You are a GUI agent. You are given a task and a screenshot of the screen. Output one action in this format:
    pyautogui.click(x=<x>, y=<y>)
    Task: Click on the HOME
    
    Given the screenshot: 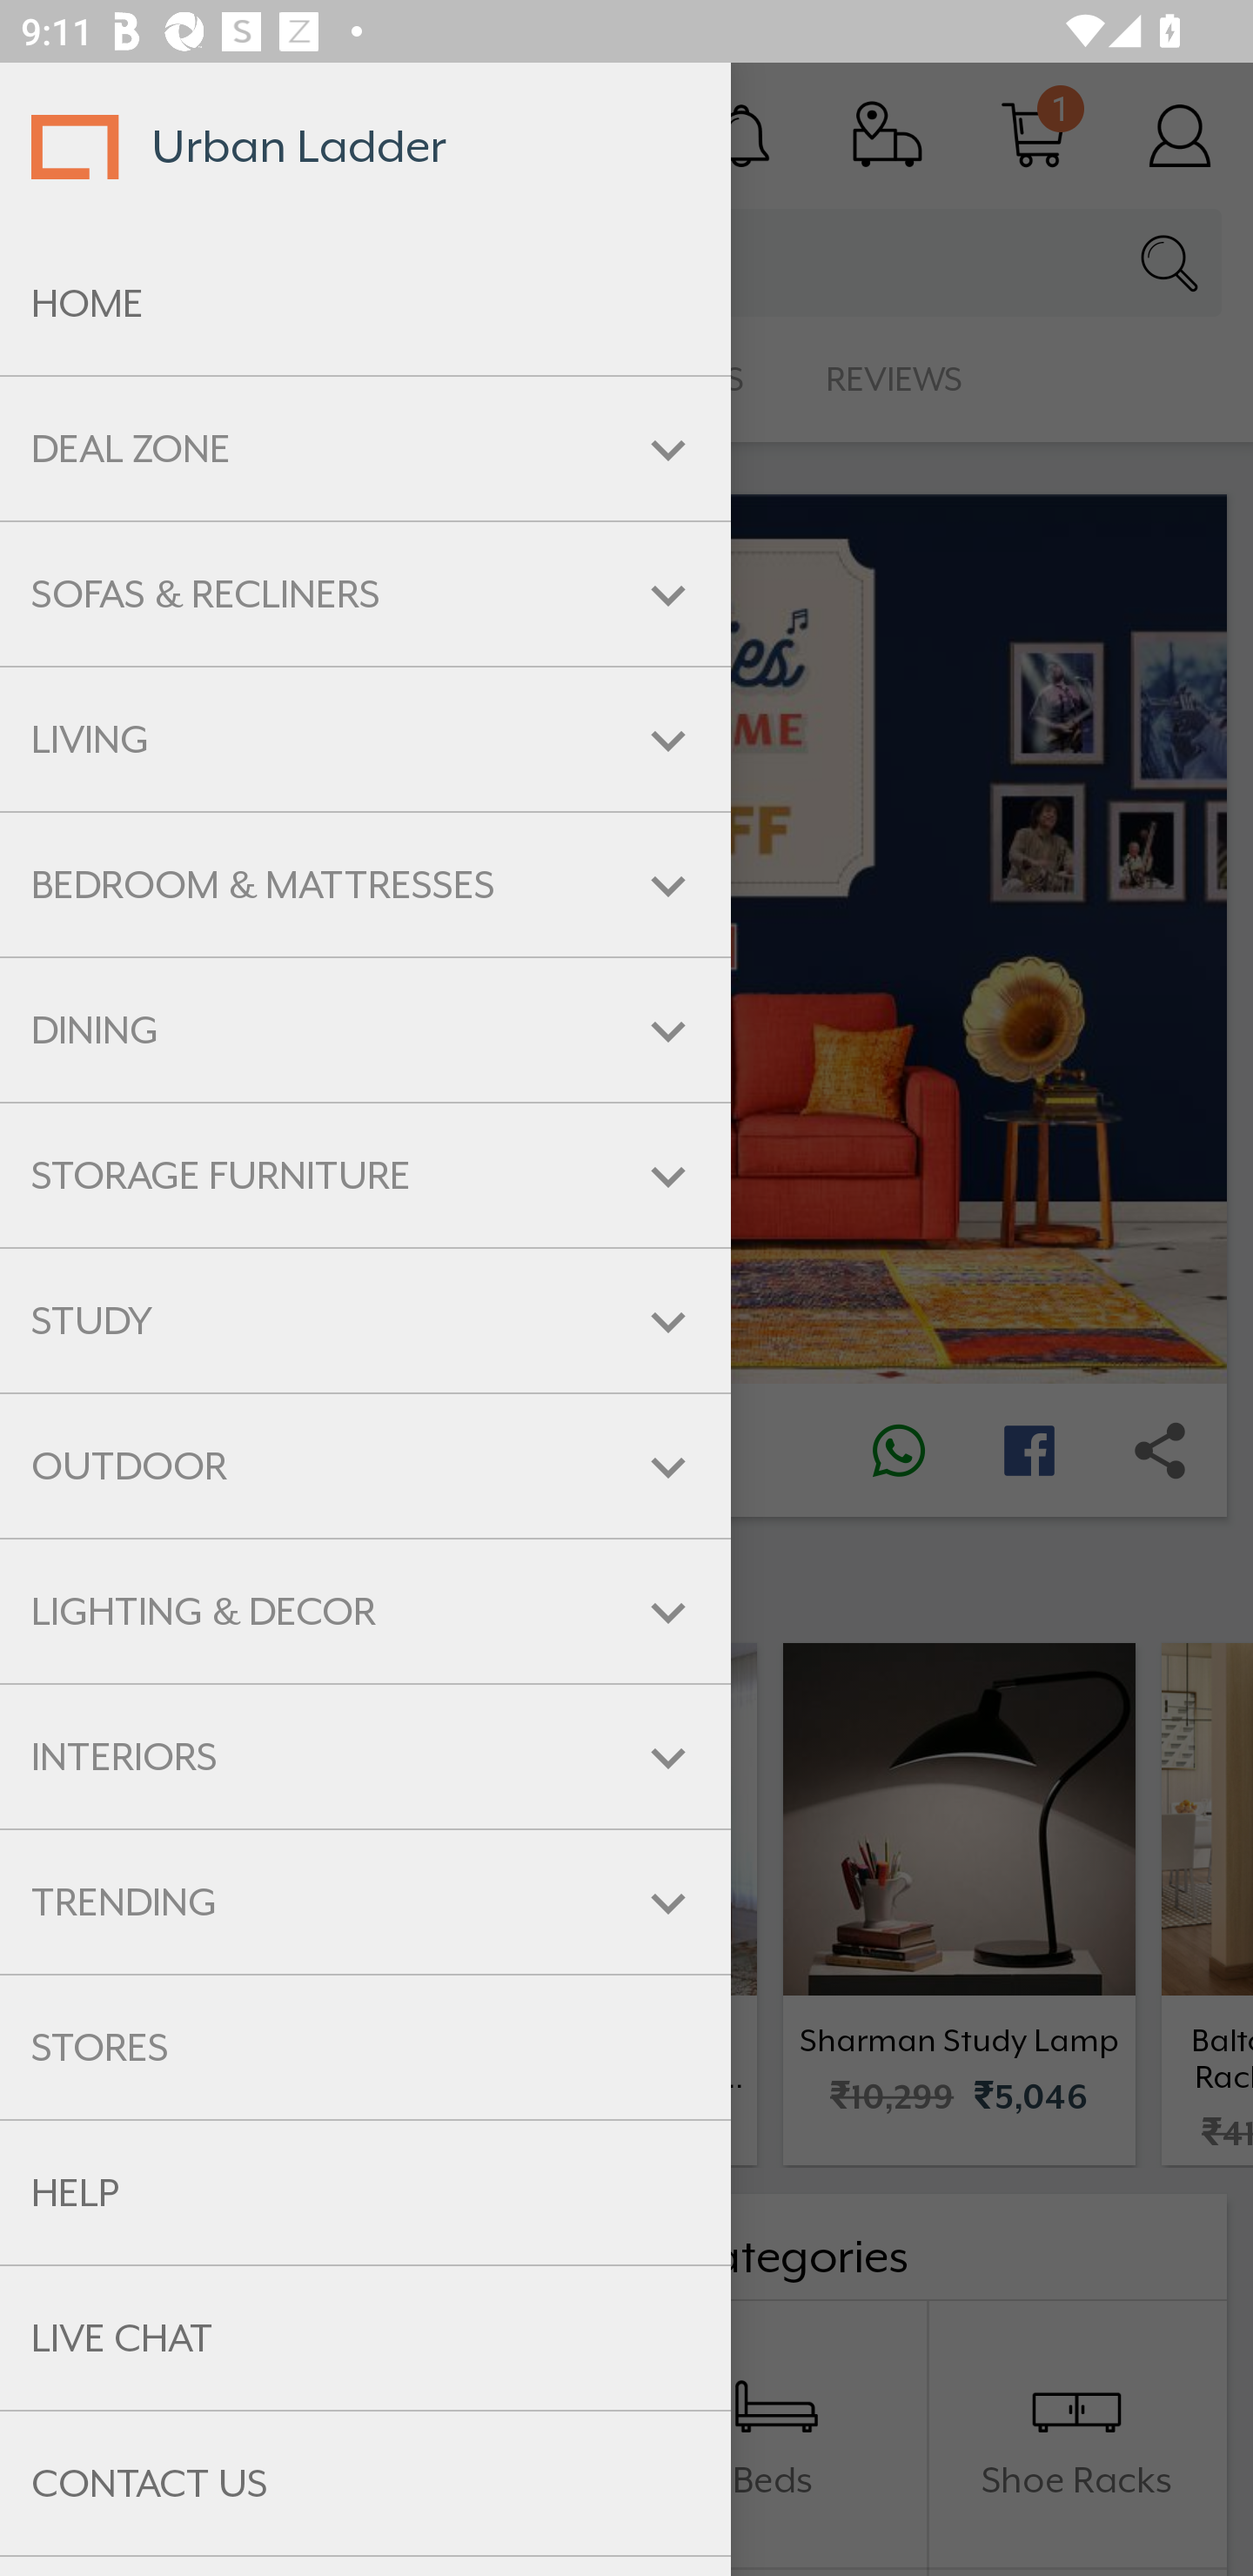 What is the action you would take?
    pyautogui.click(x=365, y=304)
    